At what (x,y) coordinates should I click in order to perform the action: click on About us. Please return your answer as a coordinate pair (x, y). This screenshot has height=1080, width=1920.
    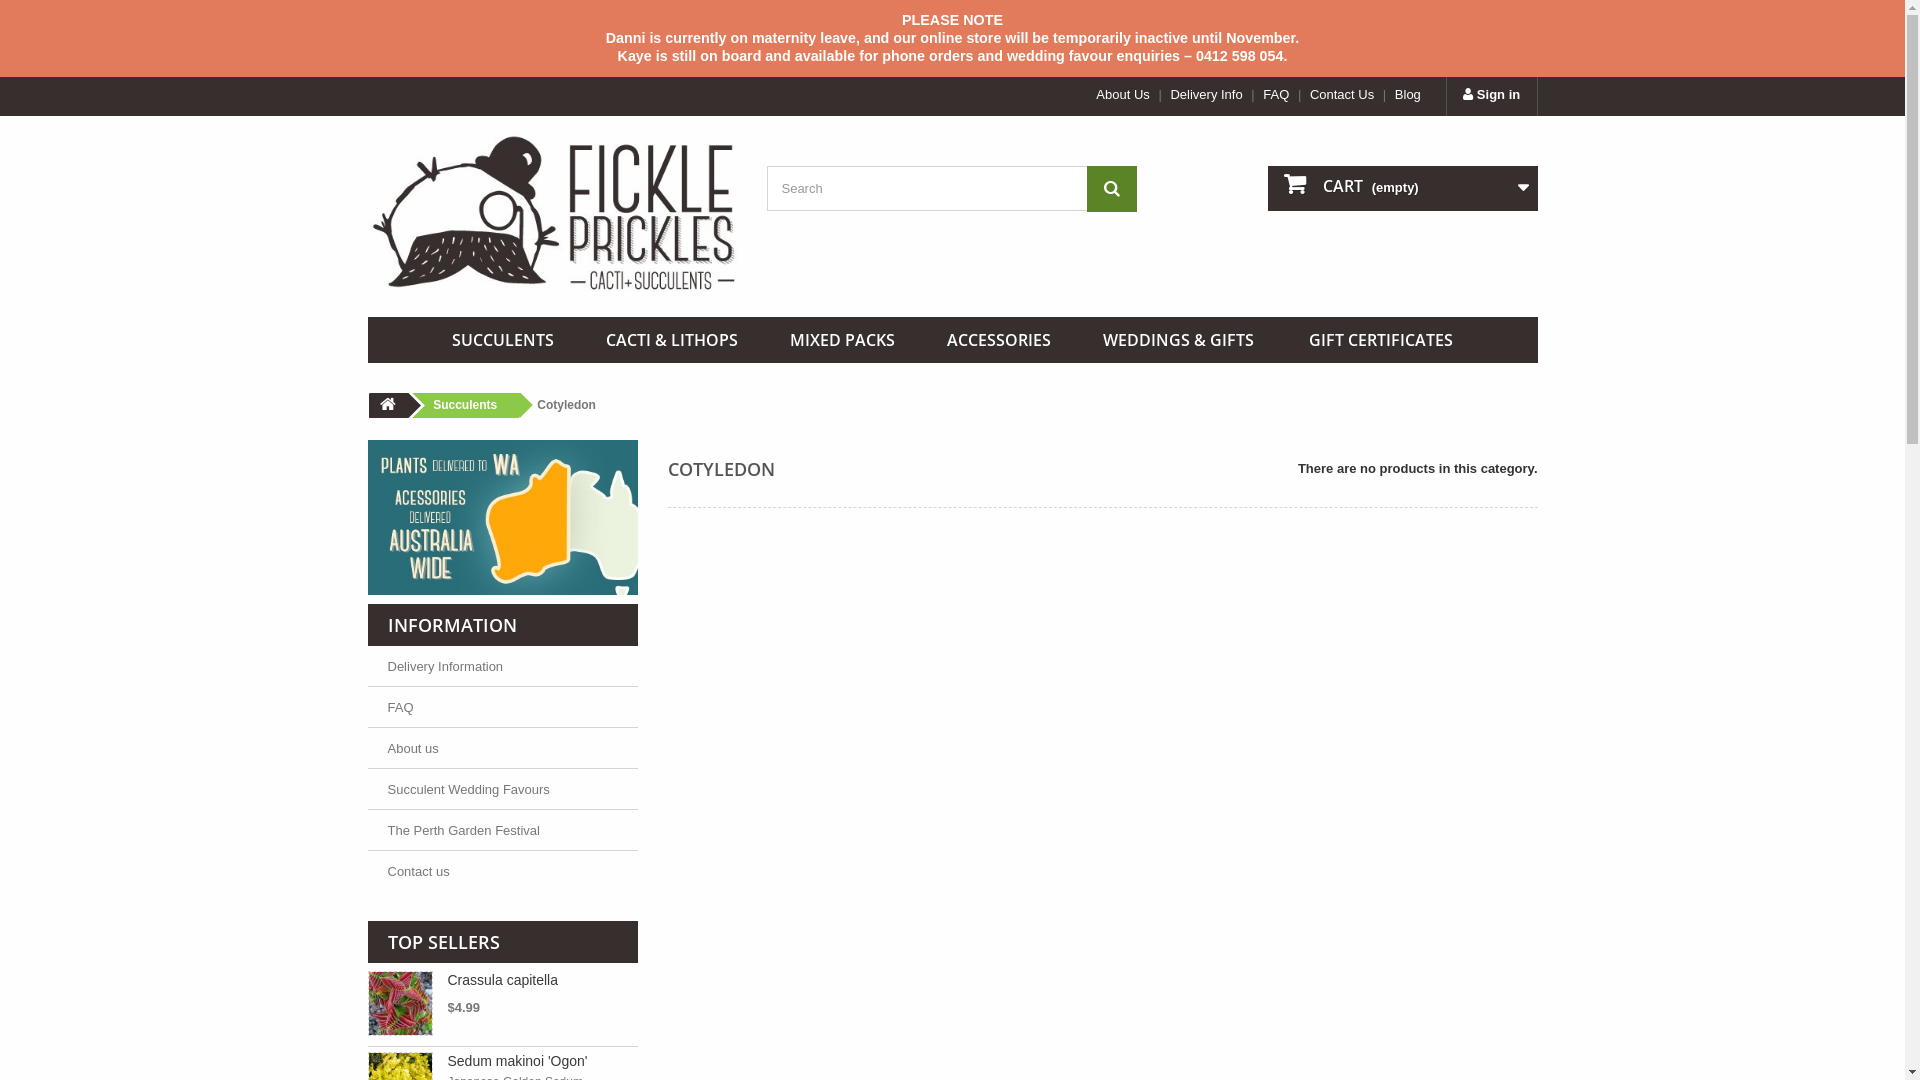
    Looking at the image, I should click on (414, 748).